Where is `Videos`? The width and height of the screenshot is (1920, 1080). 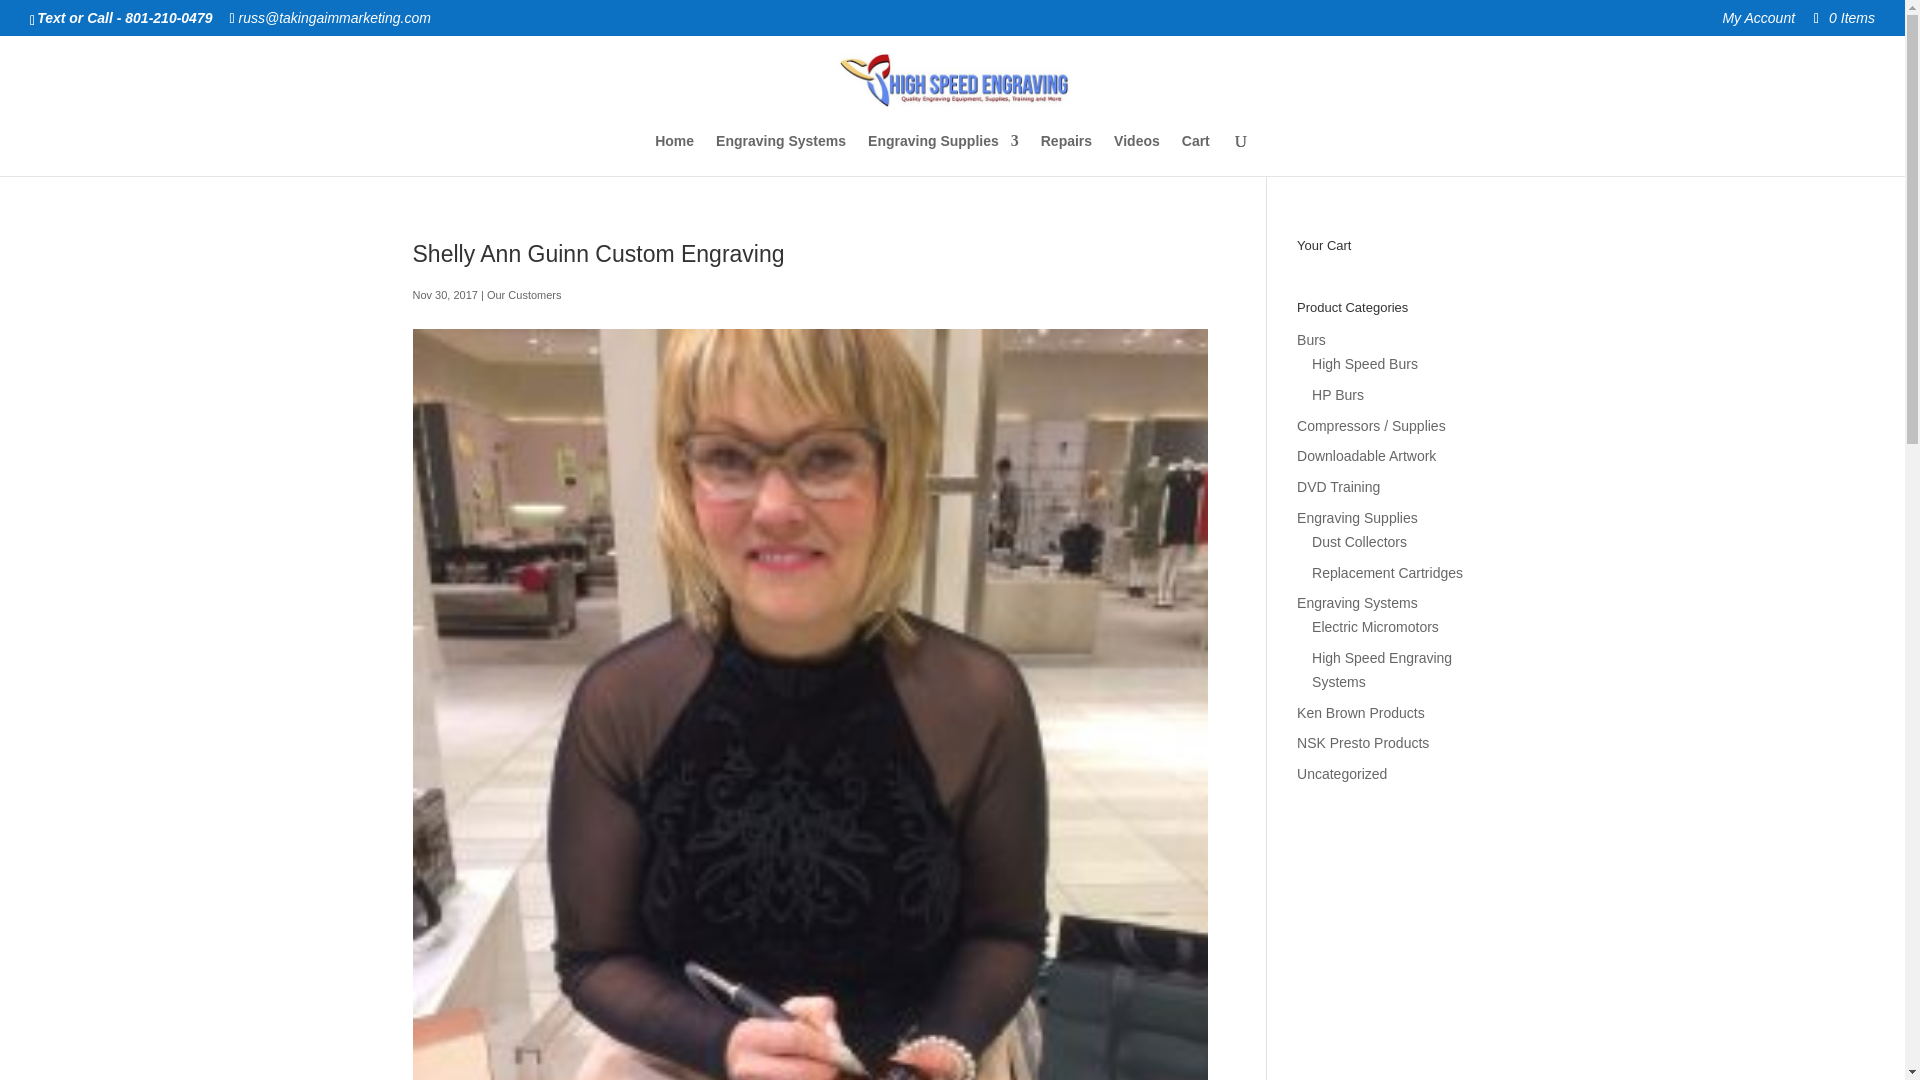 Videos is located at coordinates (1136, 154).